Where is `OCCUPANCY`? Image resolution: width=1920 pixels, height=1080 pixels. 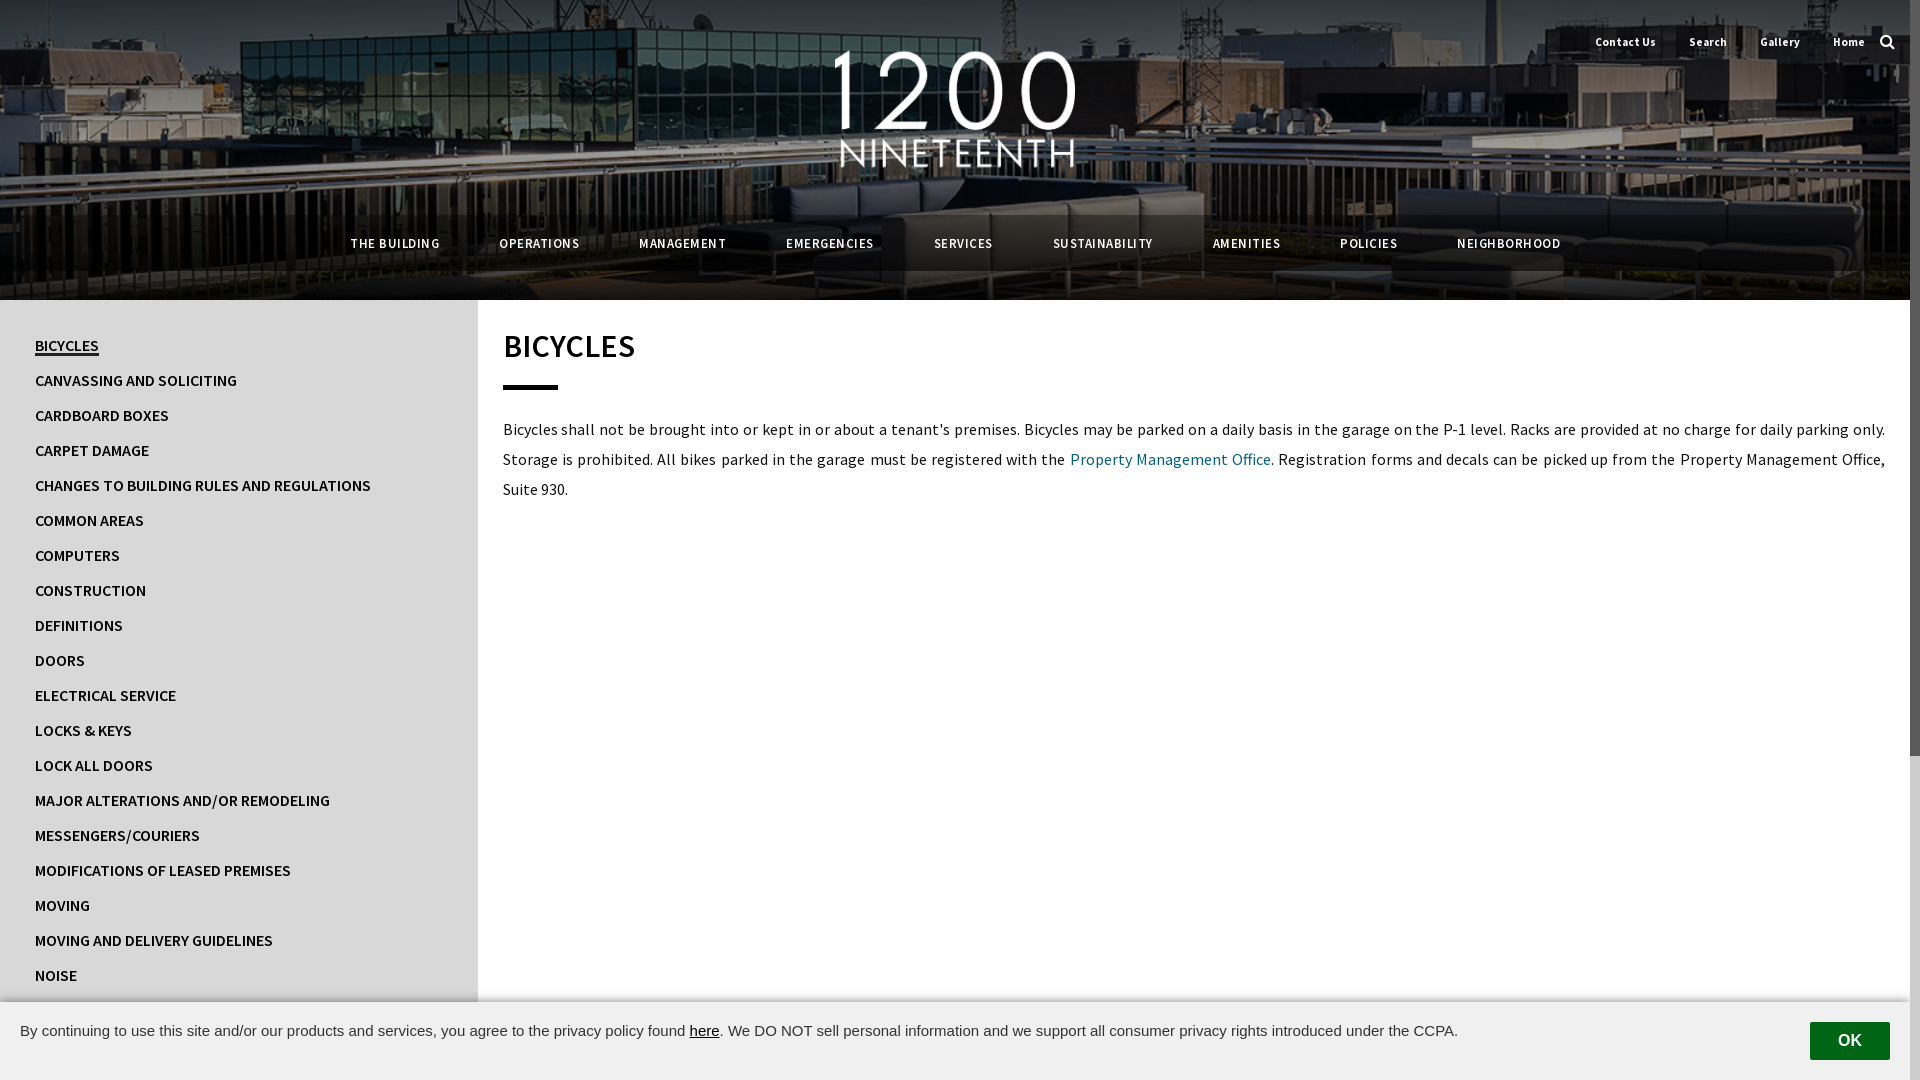 OCCUPANCY is located at coordinates (239, 1010).